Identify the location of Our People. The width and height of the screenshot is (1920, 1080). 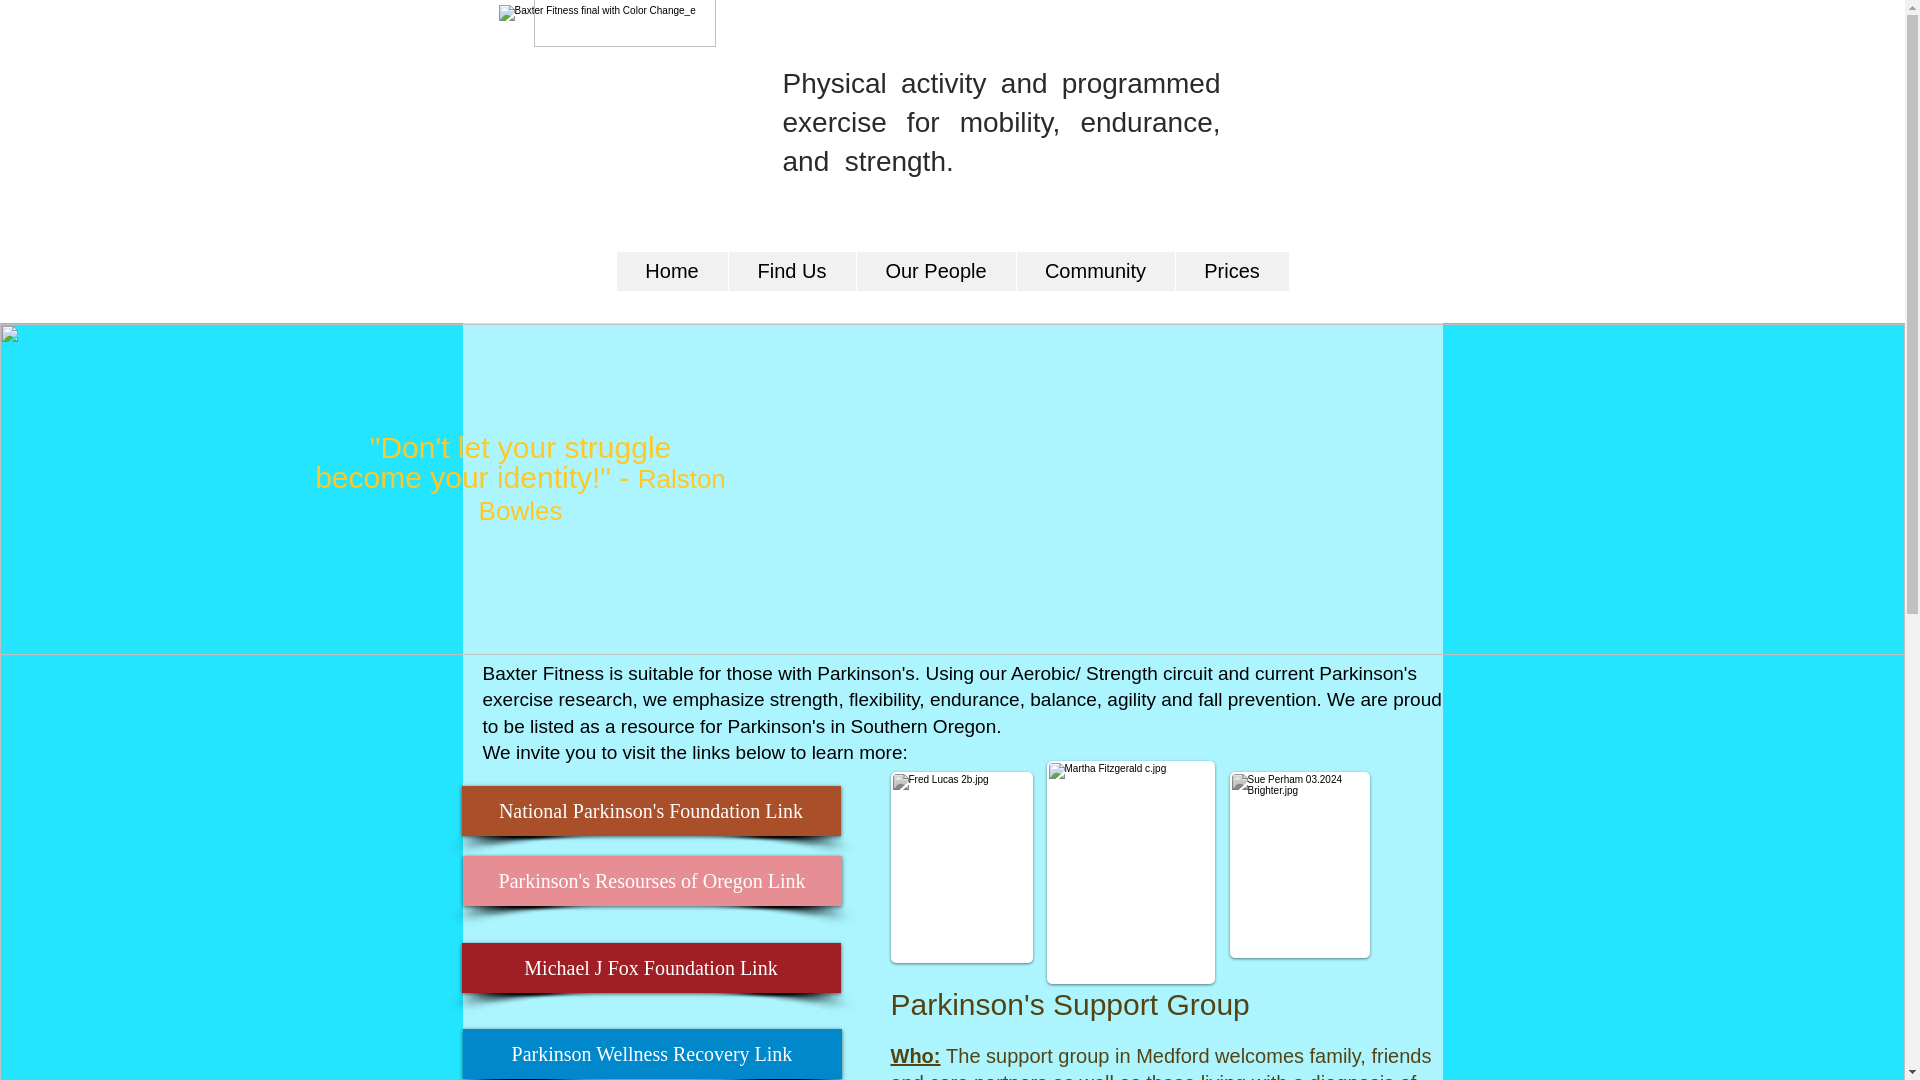
(936, 270).